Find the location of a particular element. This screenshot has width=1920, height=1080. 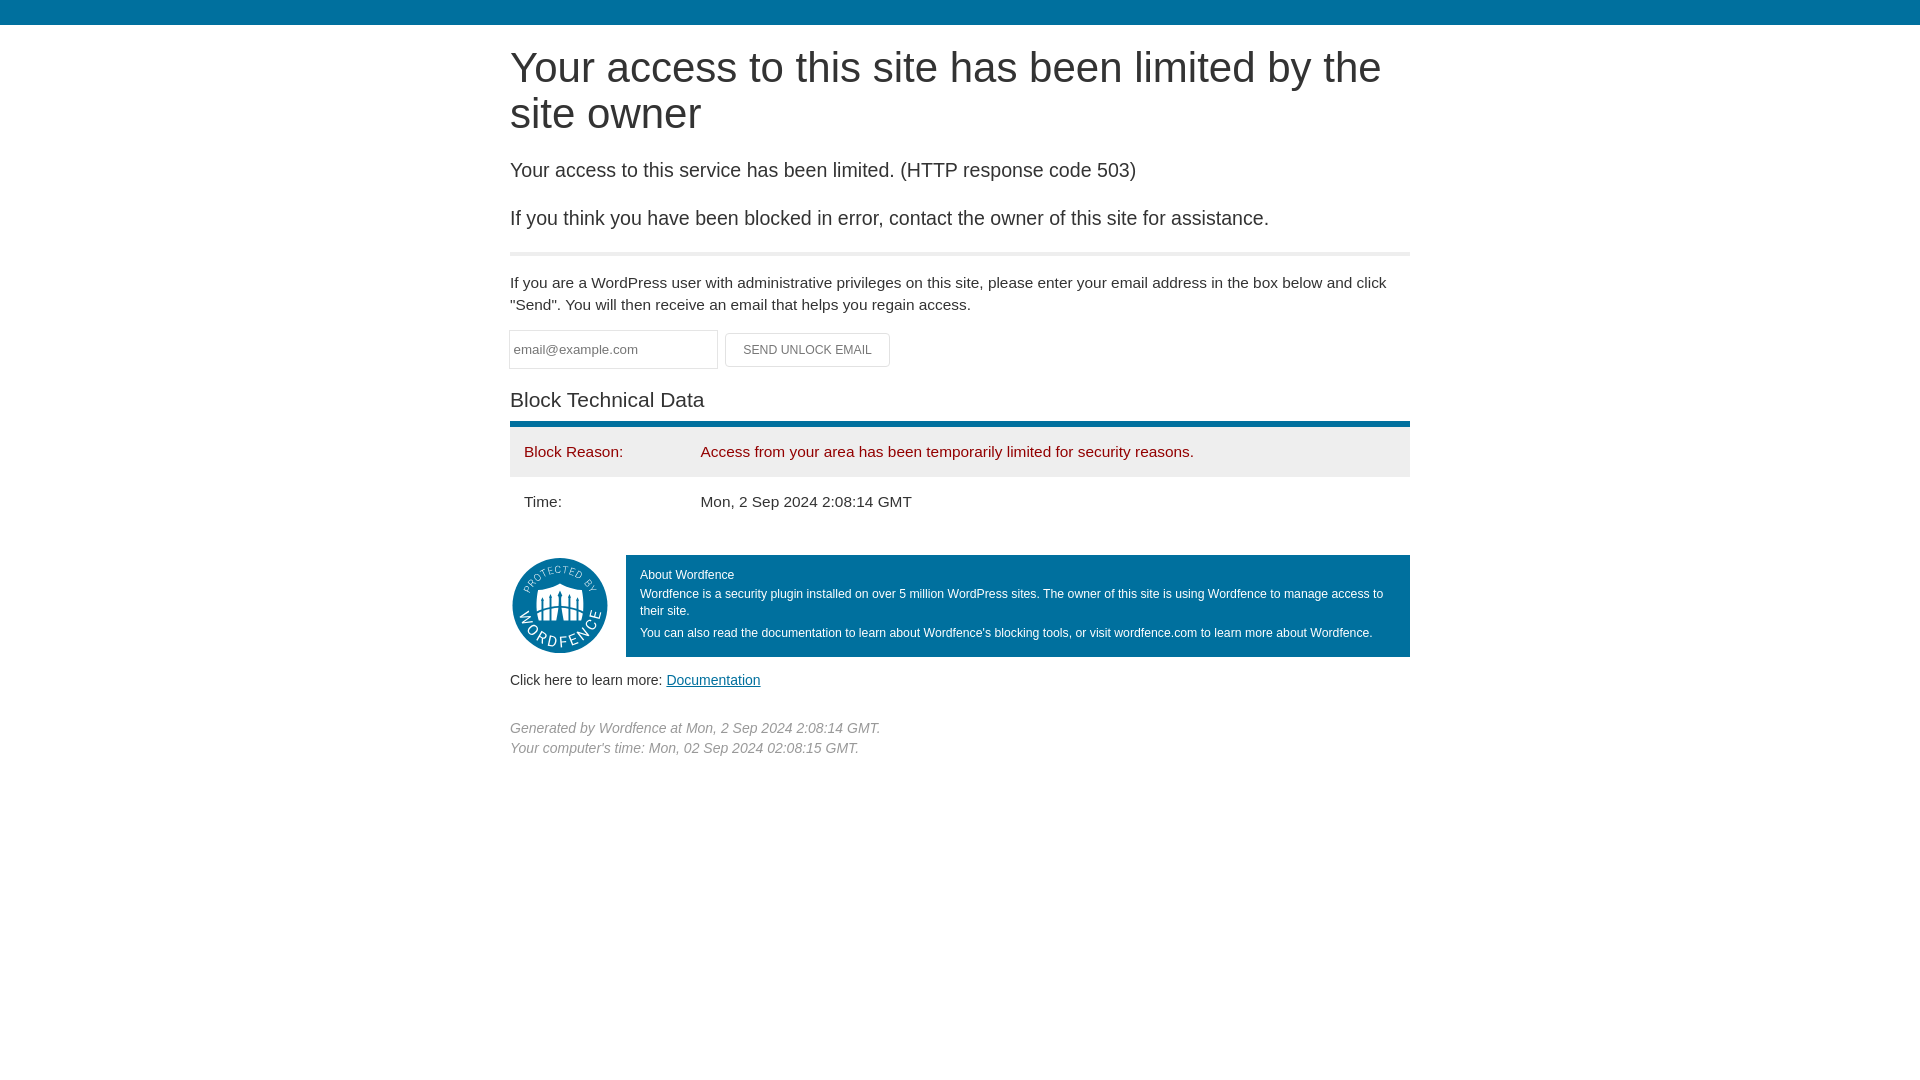

Send Unlock Email is located at coordinates (808, 350).